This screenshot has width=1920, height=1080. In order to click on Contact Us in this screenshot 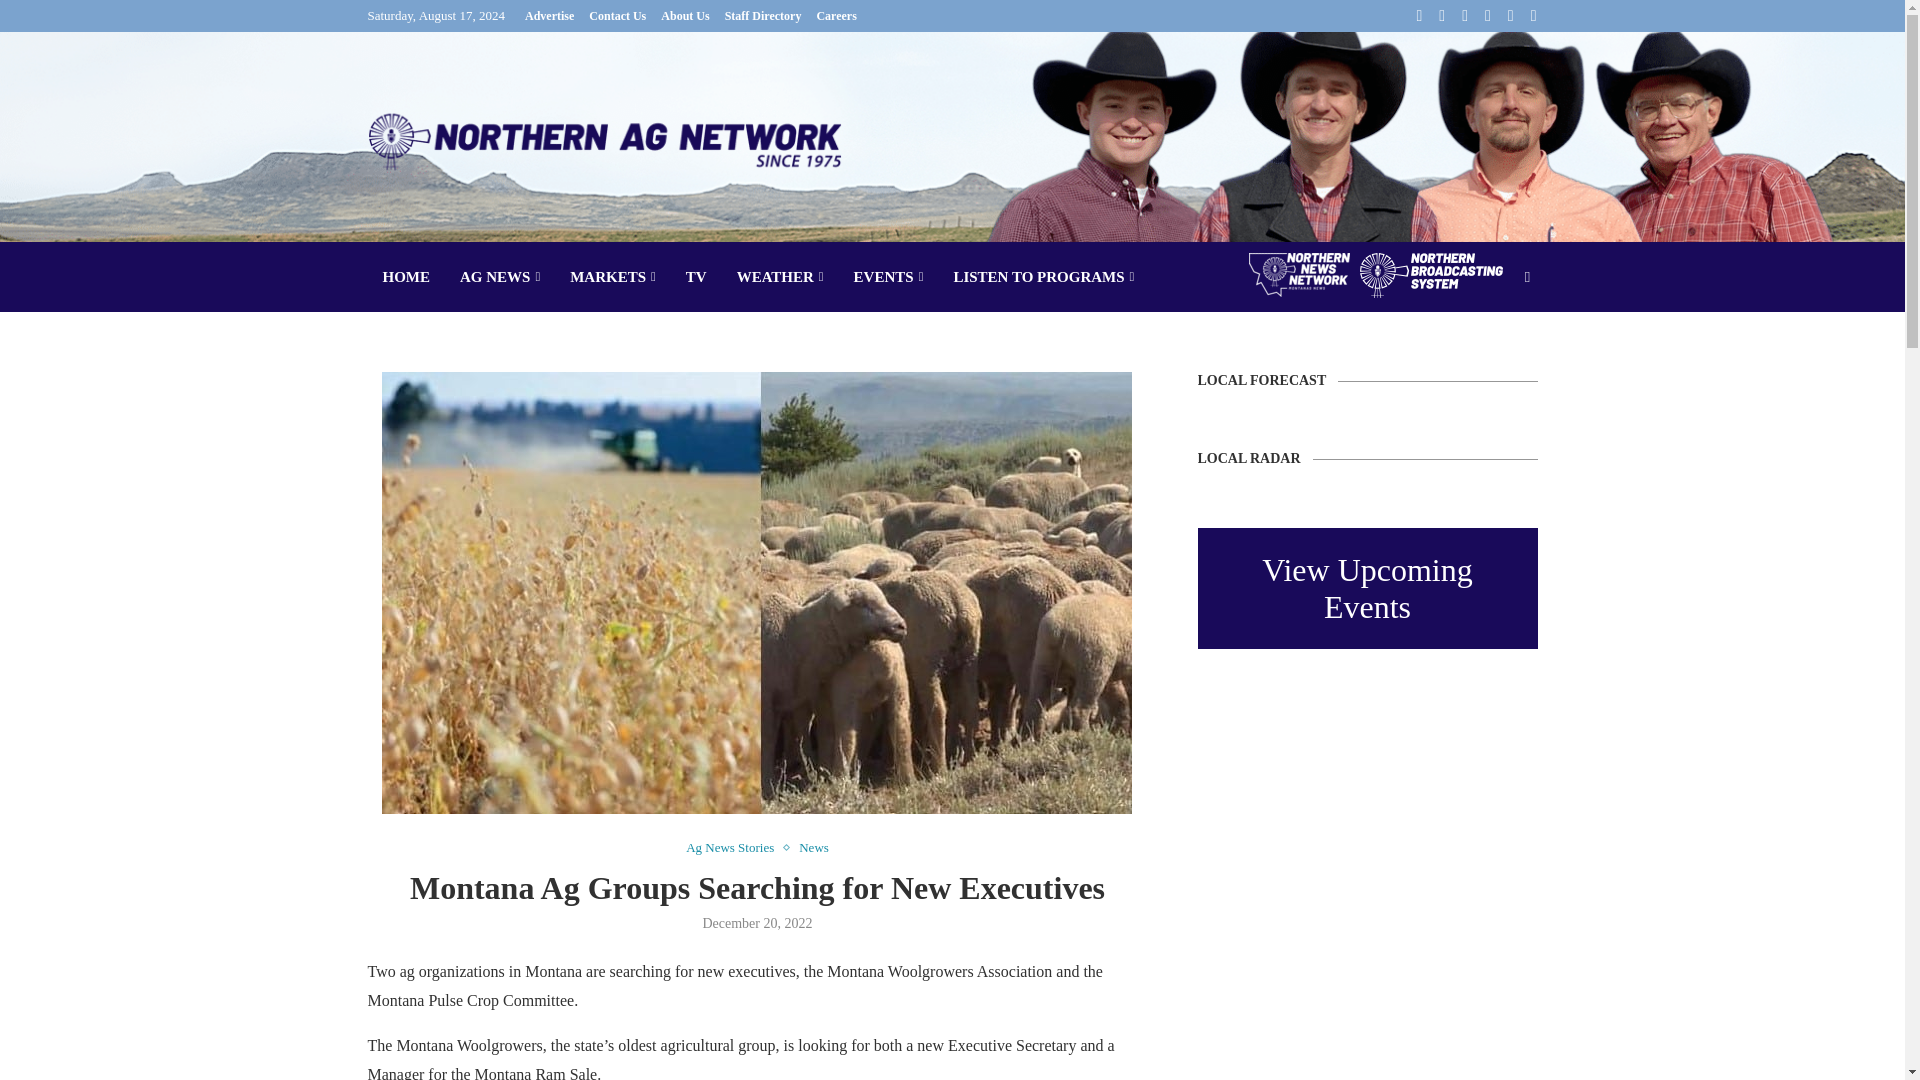, I will do `click(617, 16)`.